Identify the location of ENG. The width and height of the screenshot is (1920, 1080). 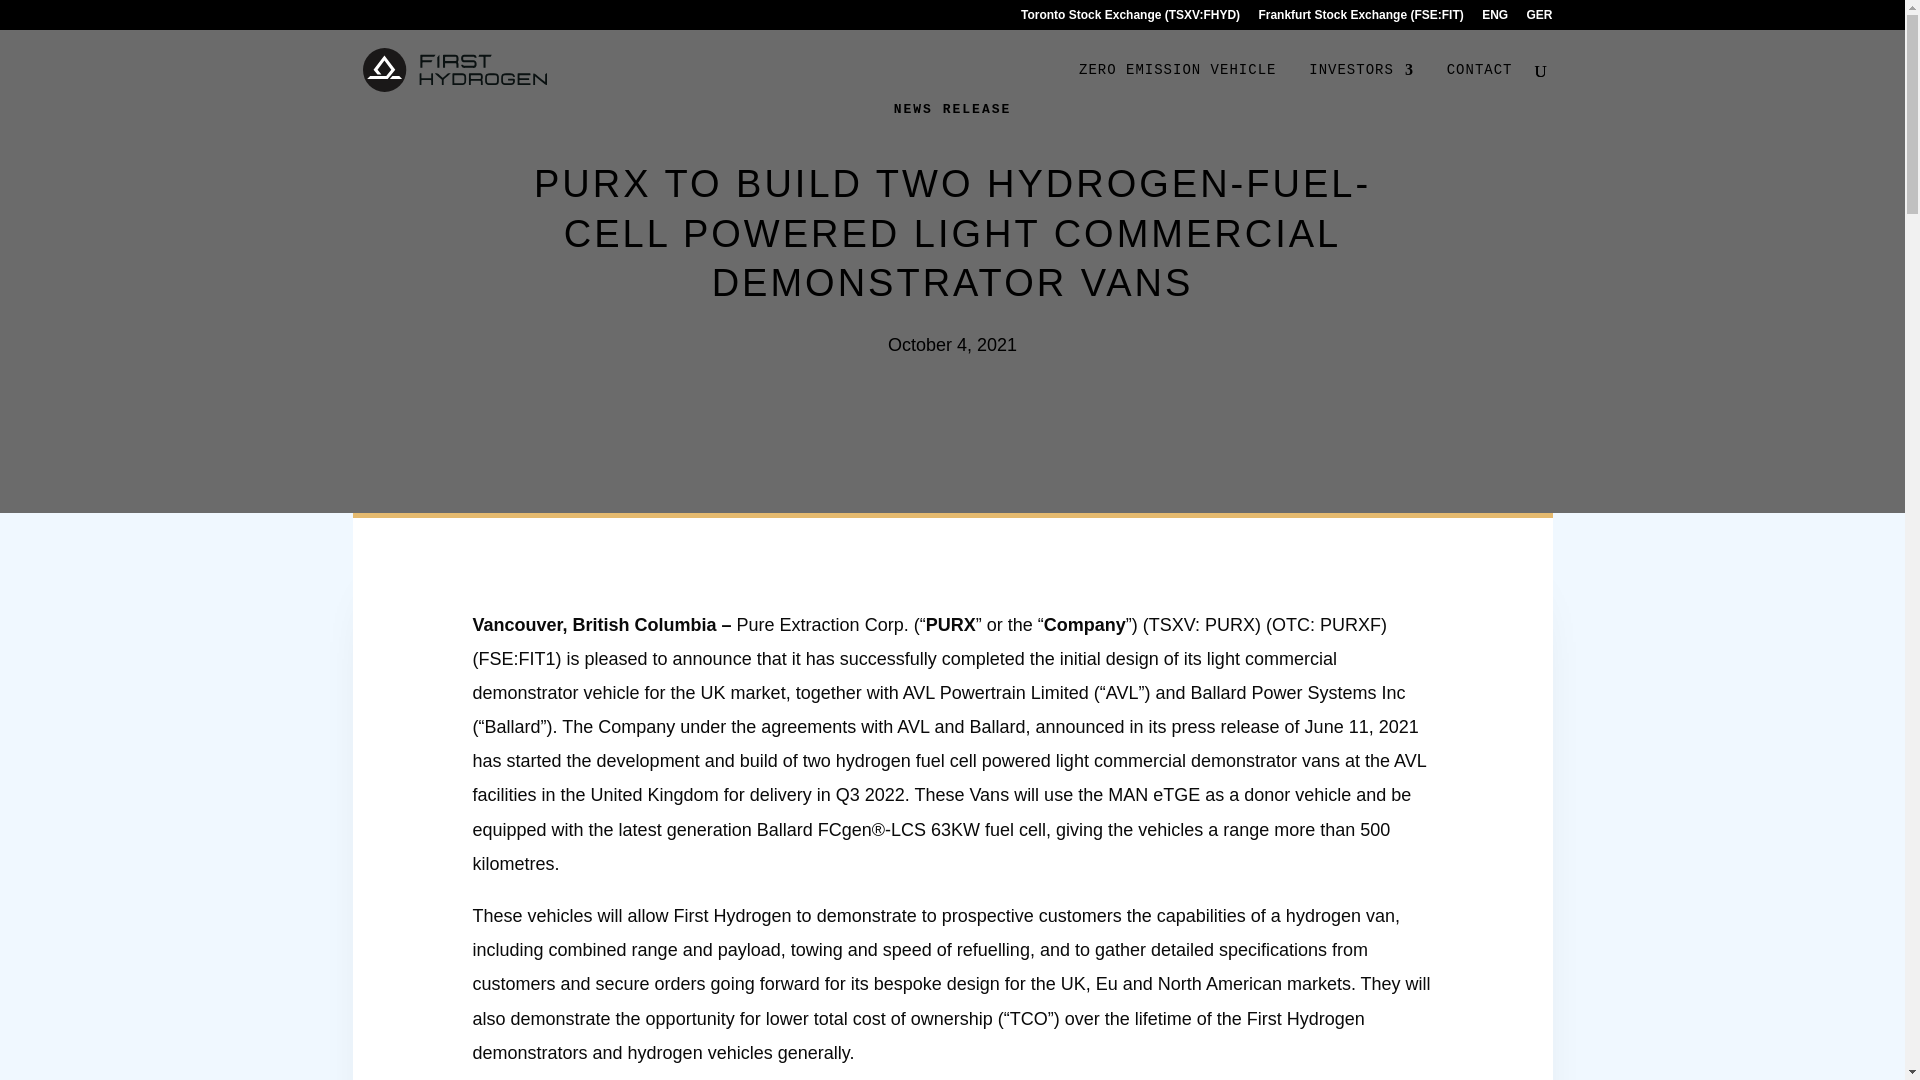
(1494, 19).